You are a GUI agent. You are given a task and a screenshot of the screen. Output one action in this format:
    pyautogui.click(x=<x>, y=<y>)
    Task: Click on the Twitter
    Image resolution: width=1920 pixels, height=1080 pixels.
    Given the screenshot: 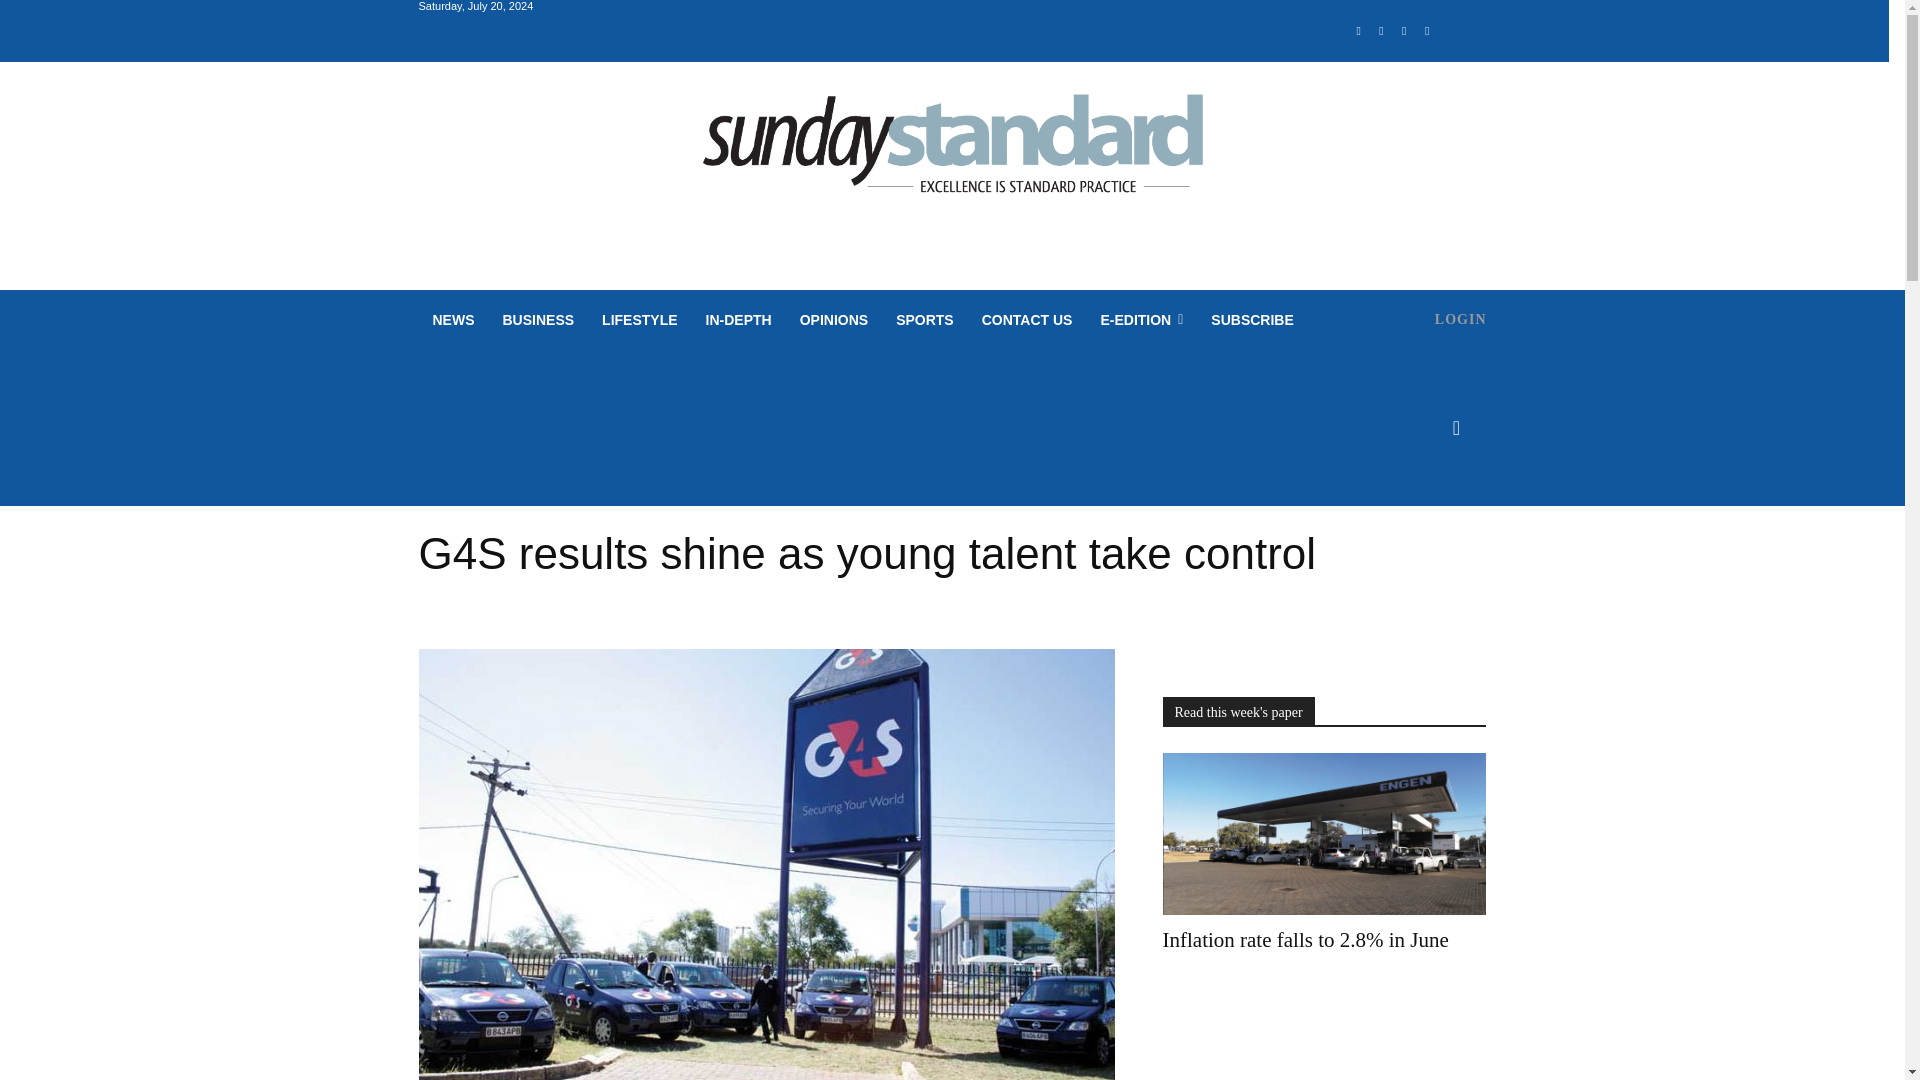 What is the action you would take?
    pyautogui.click(x=1404, y=32)
    